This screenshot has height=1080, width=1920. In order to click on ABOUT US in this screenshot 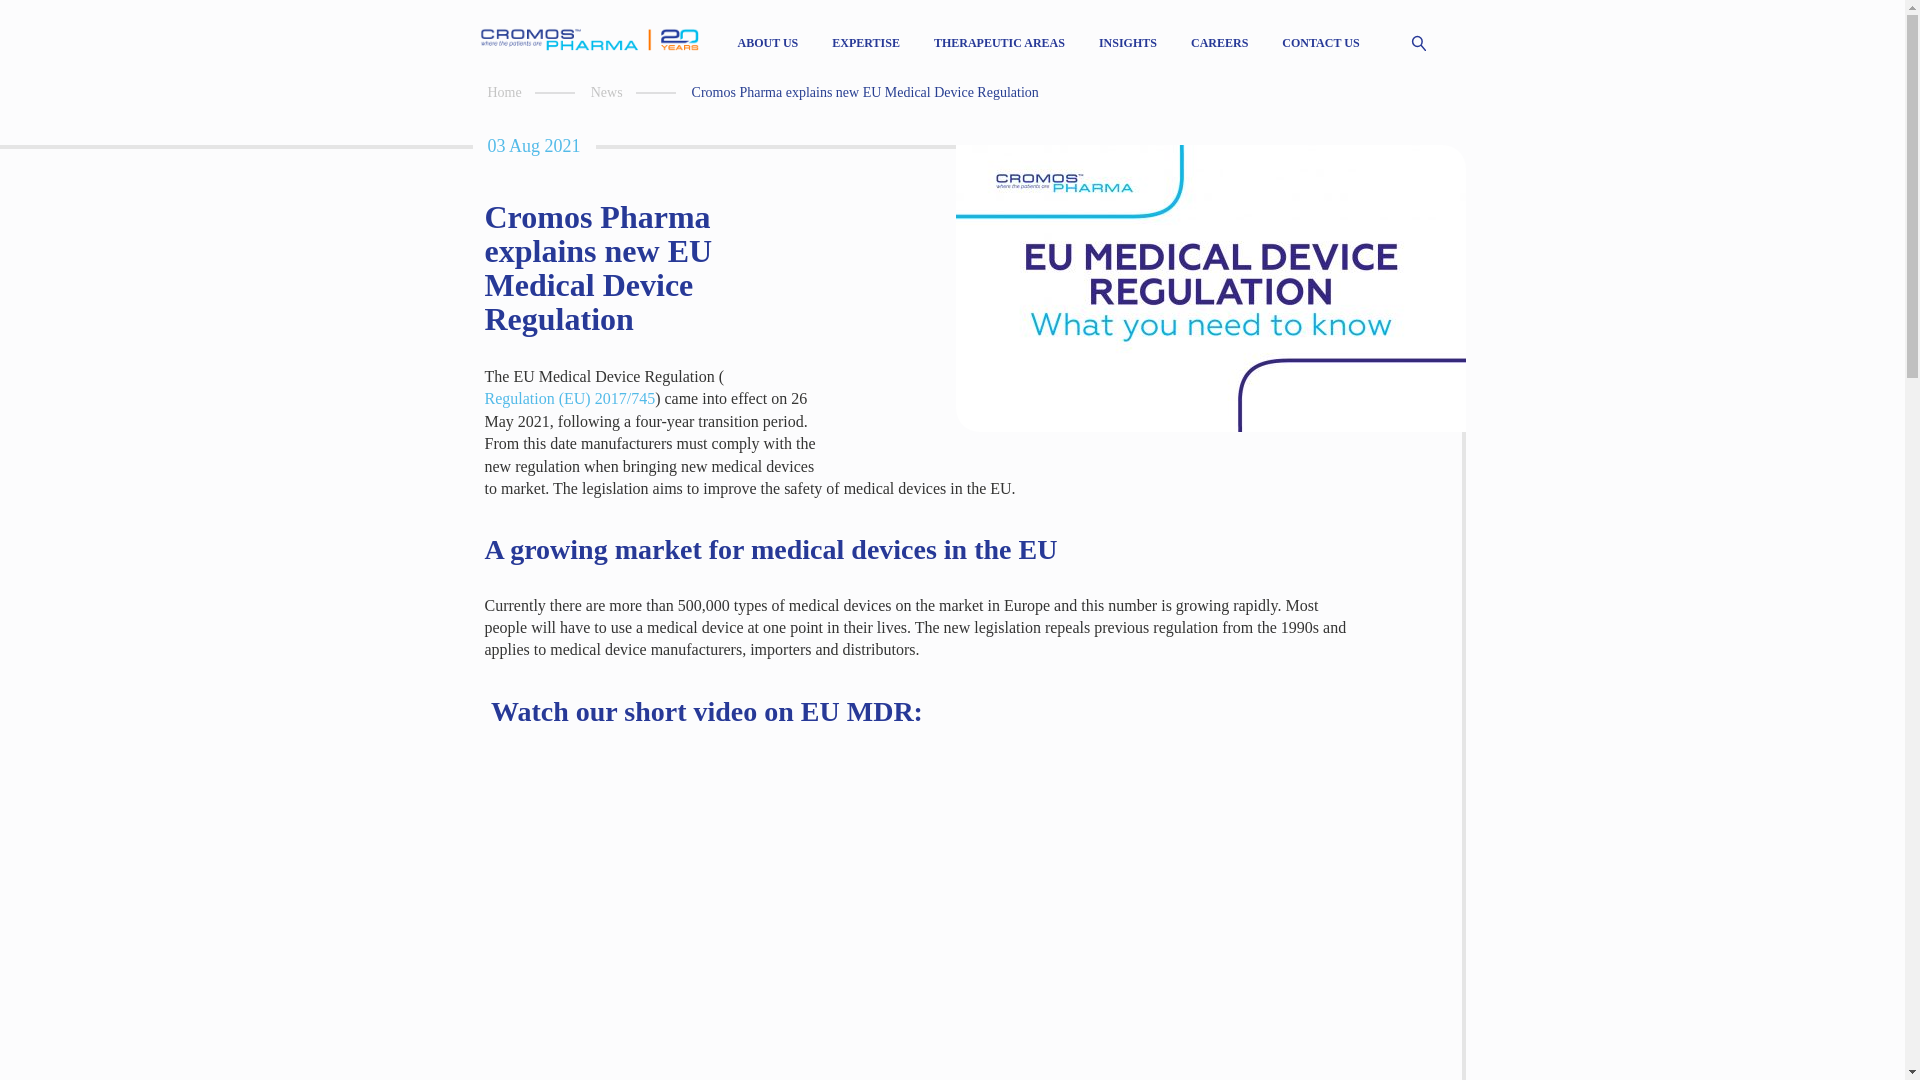, I will do `click(768, 42)`.